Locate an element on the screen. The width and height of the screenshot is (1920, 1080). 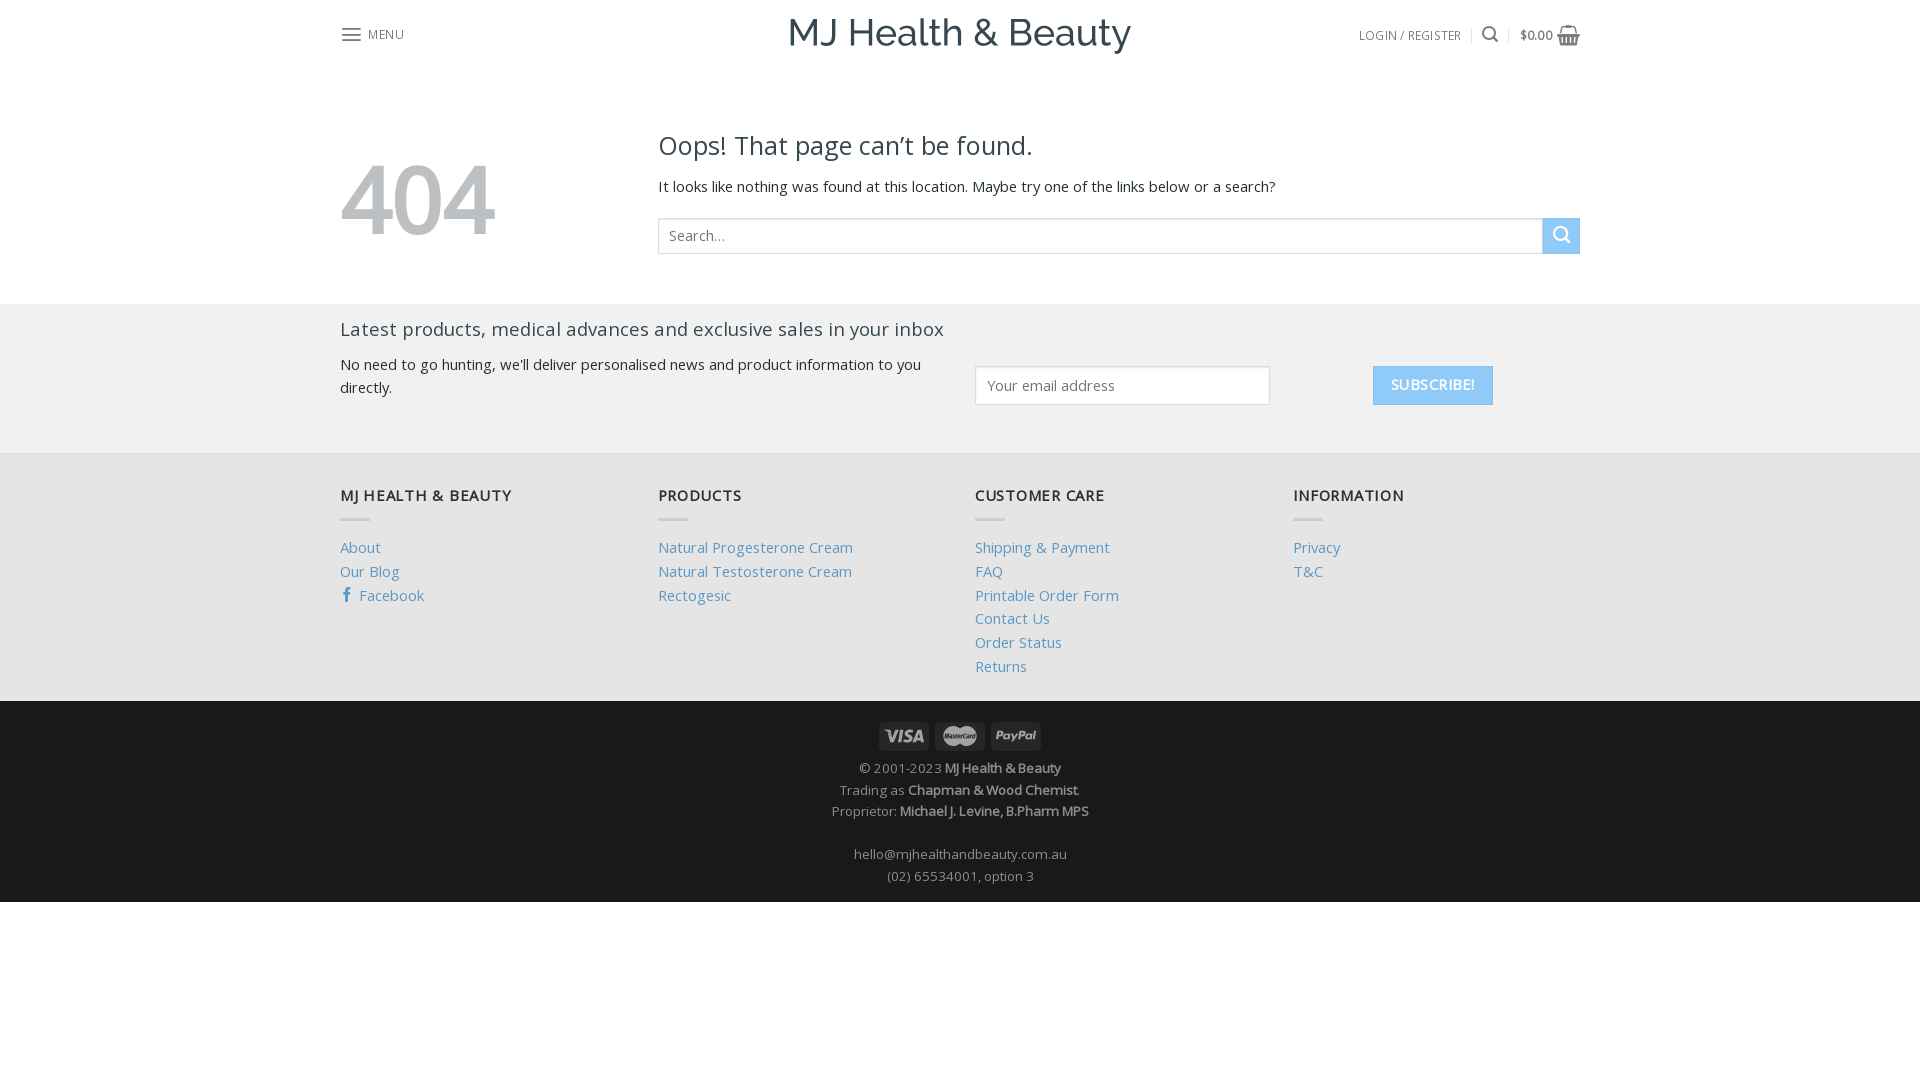
MENU is located at coordinates (372, 34).